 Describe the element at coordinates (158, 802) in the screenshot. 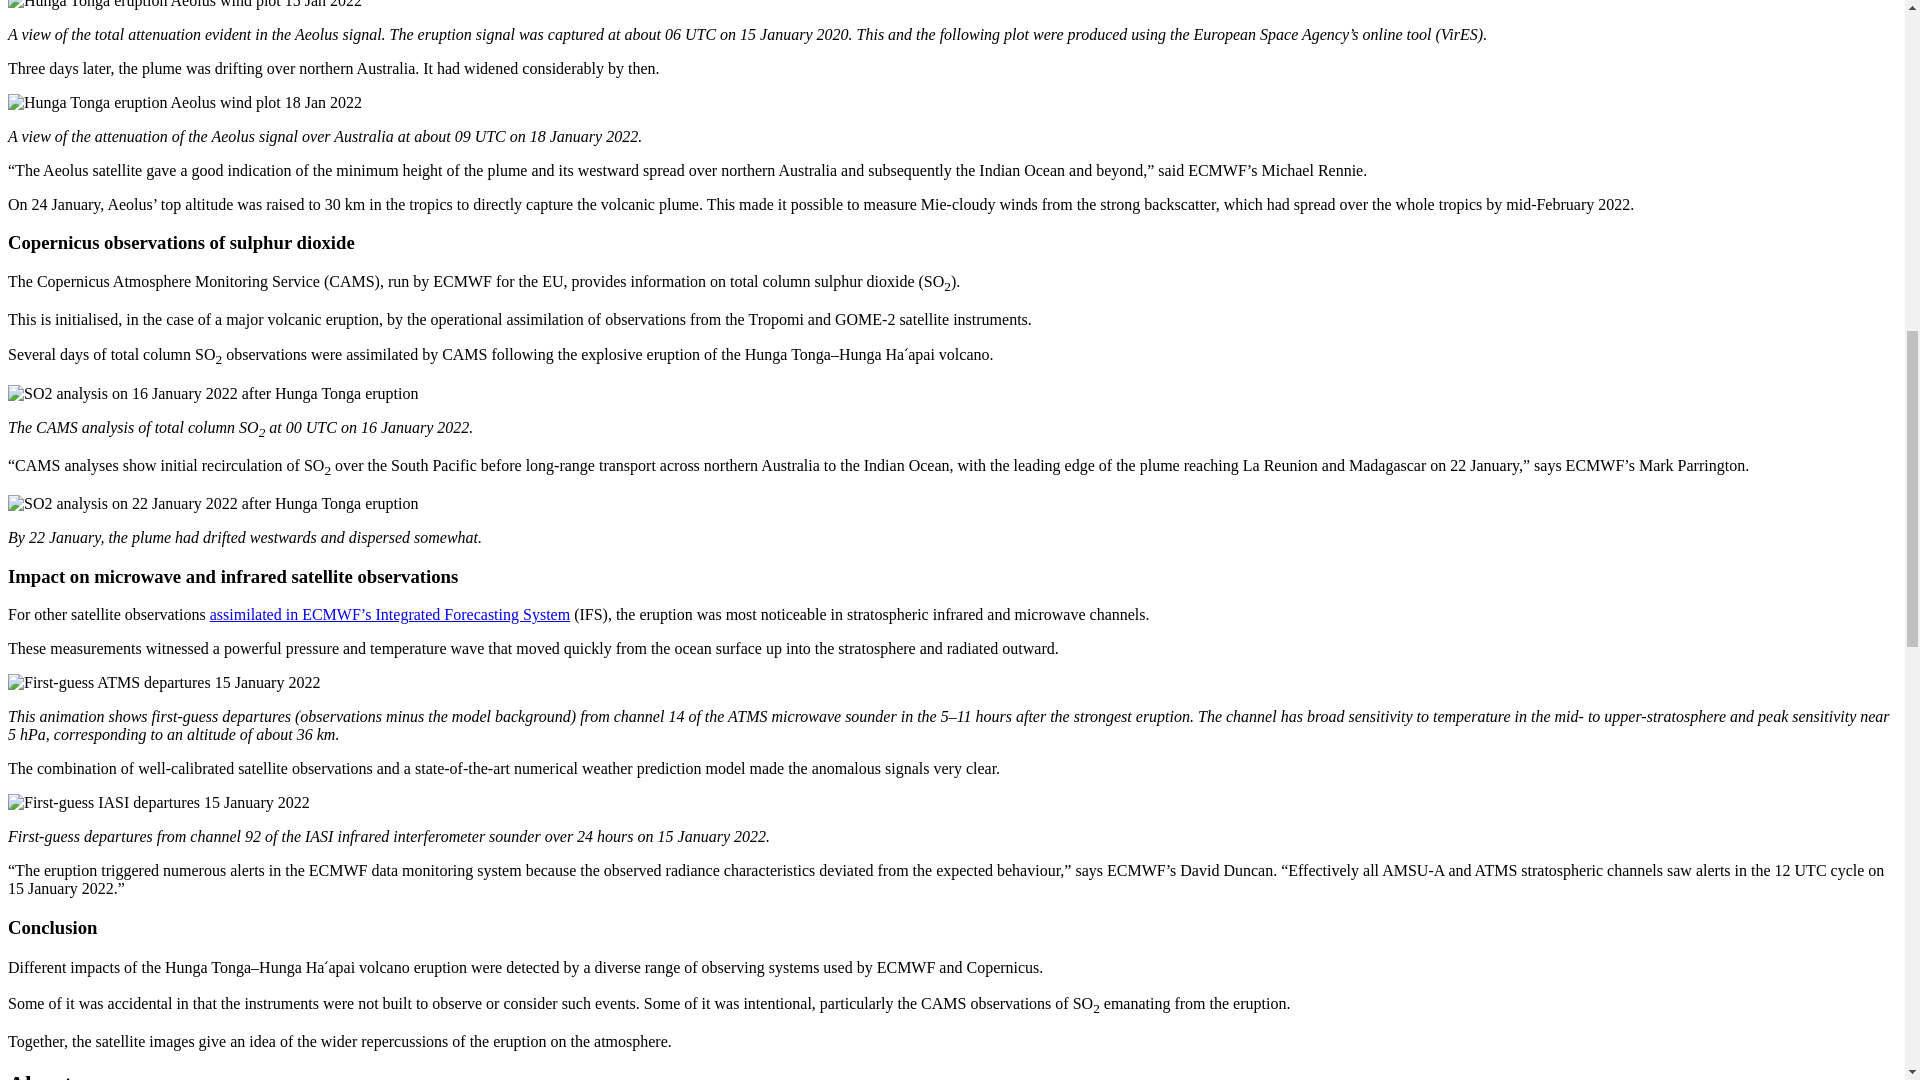

I see `First-guess IASI departures 15 January 2022` at that location.